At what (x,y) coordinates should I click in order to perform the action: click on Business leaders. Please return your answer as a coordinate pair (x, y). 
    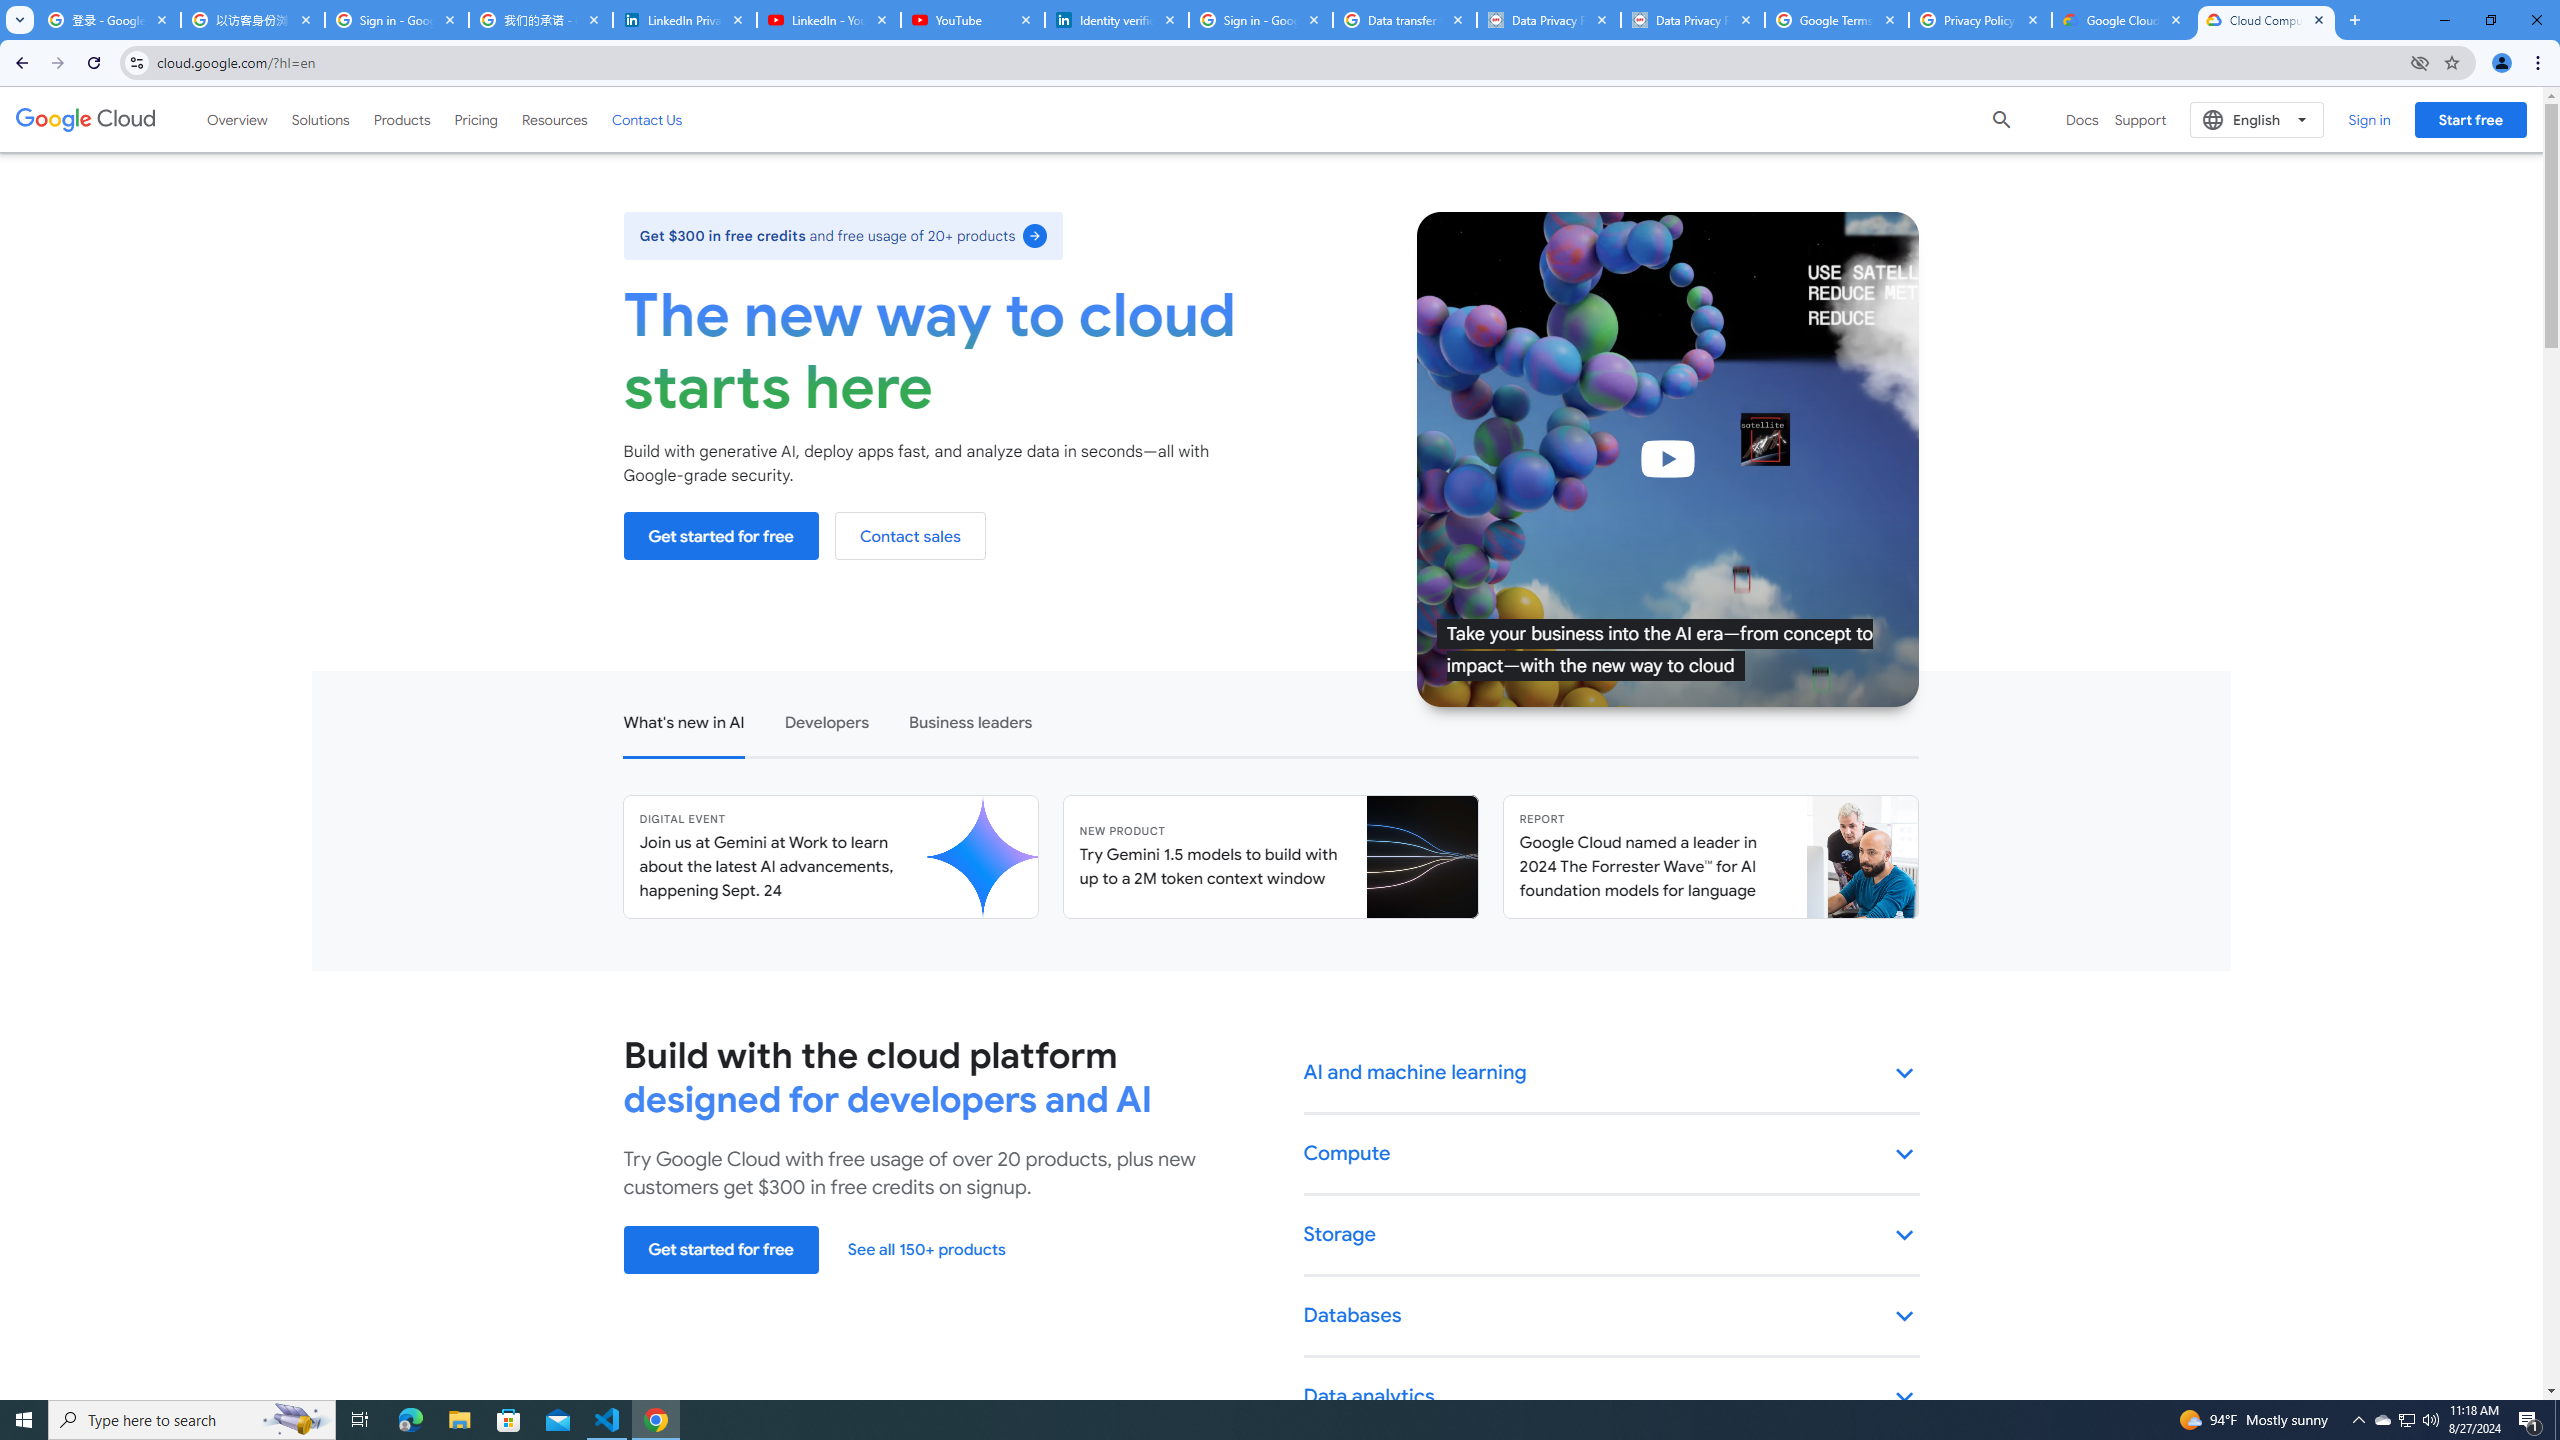
    Looking at the image, I should click on (971, 720).